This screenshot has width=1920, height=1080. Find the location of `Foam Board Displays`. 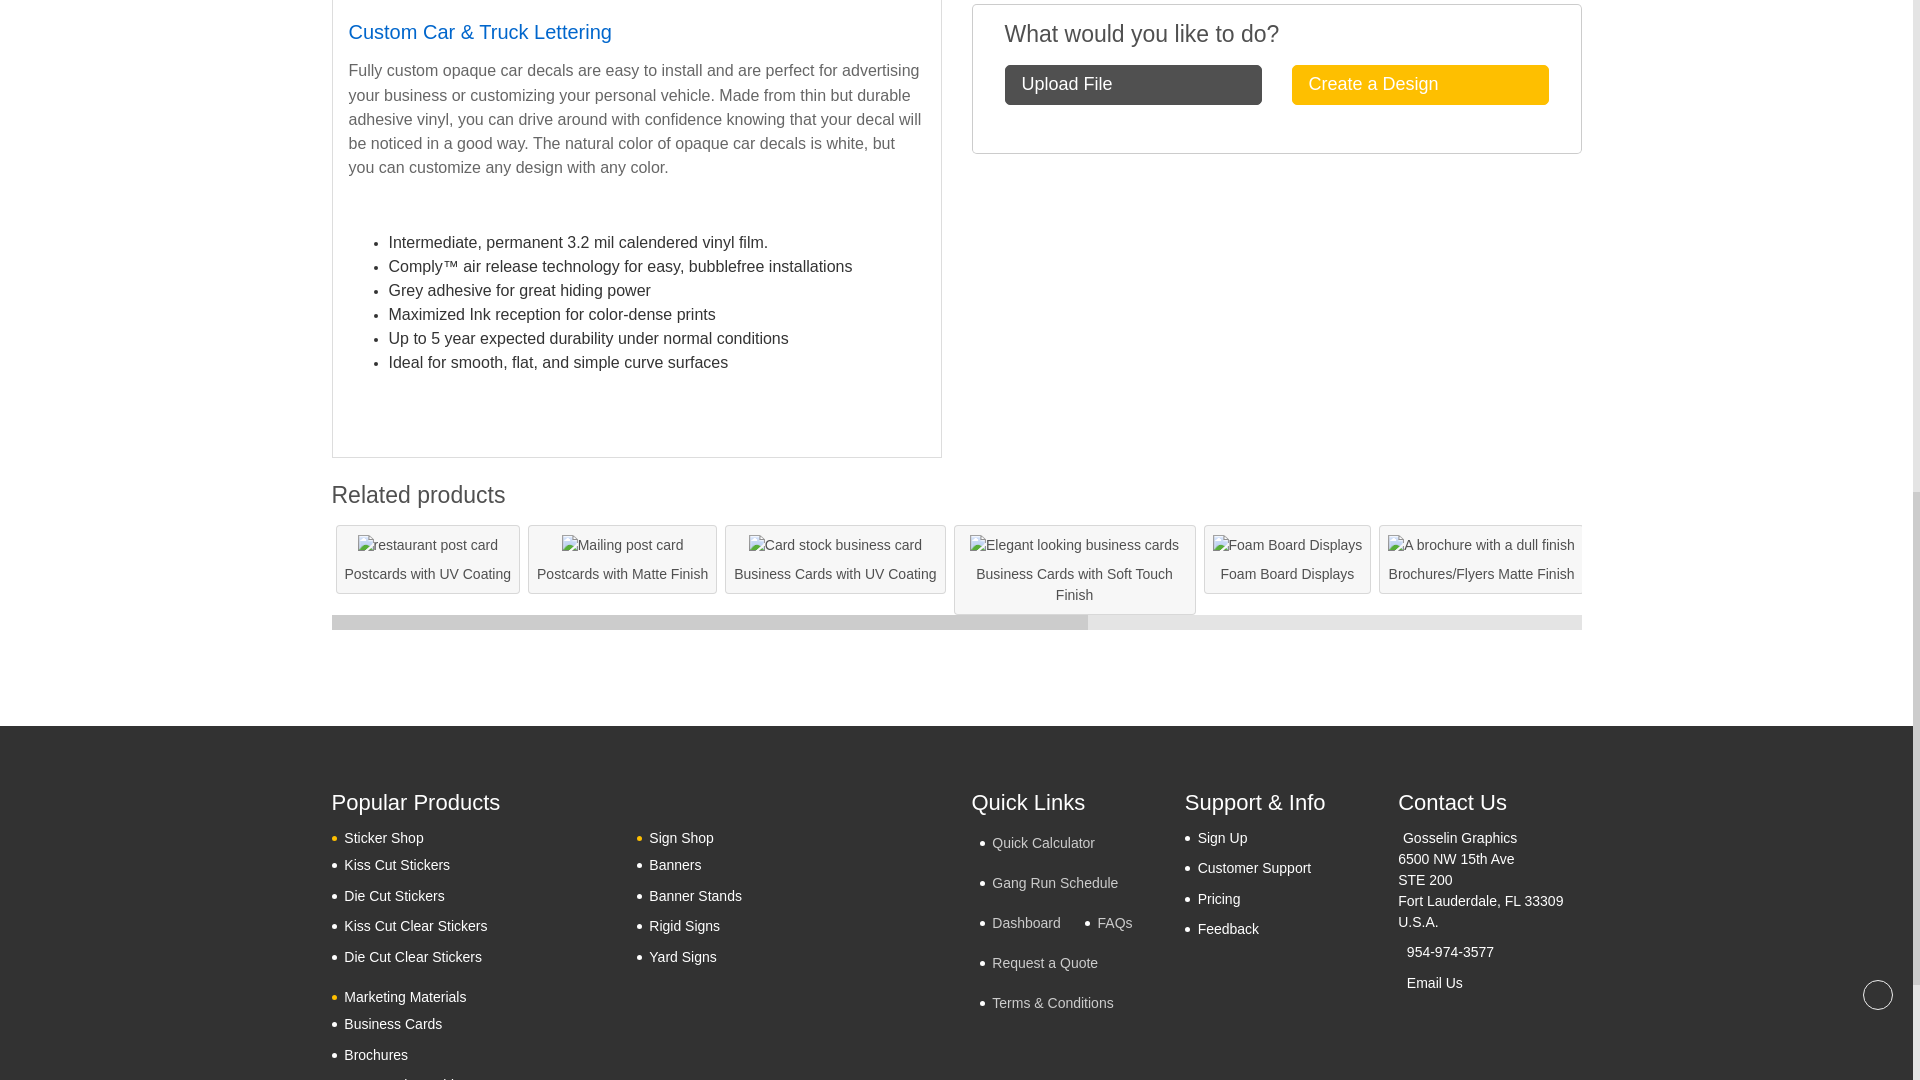

Foam Board Displays is located at coordinates (1288, 545).